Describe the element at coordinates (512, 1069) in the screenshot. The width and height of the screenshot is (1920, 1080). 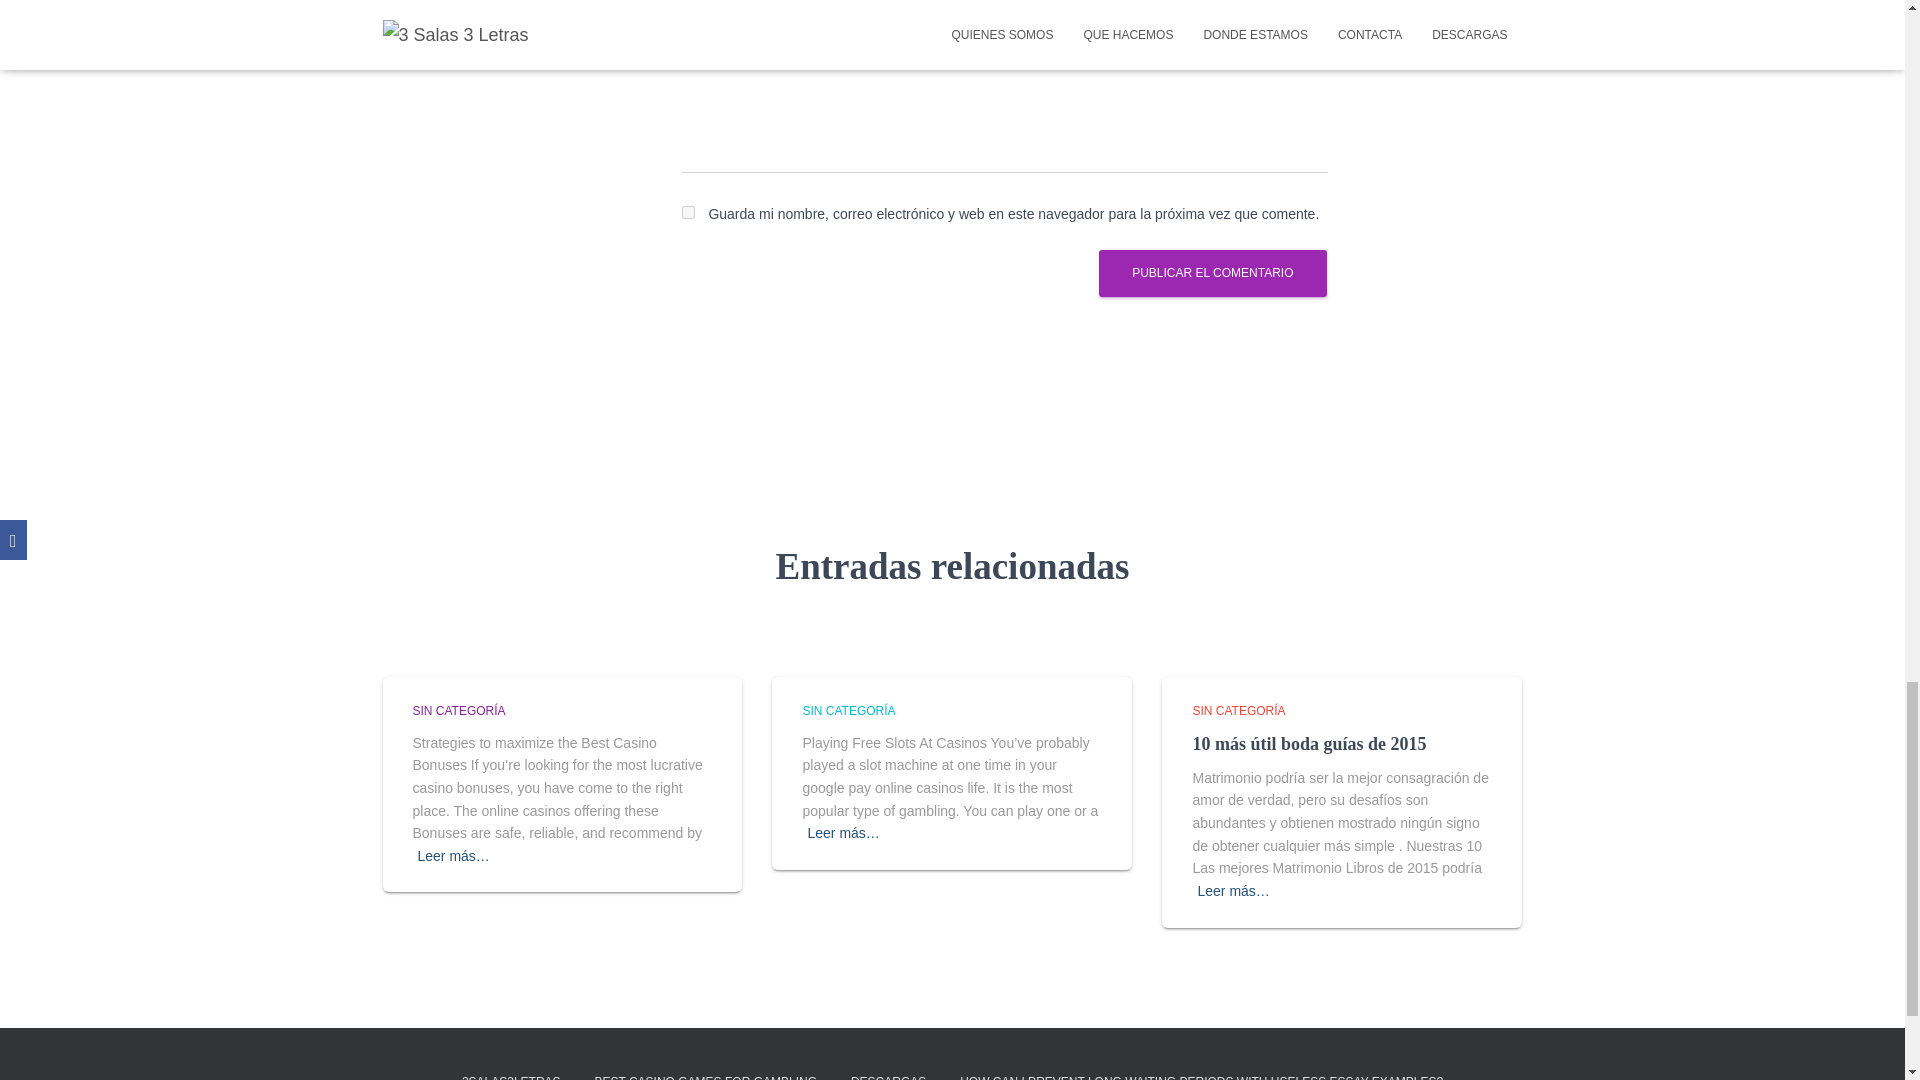
I see `3SALAS3LETRAS` at that location.